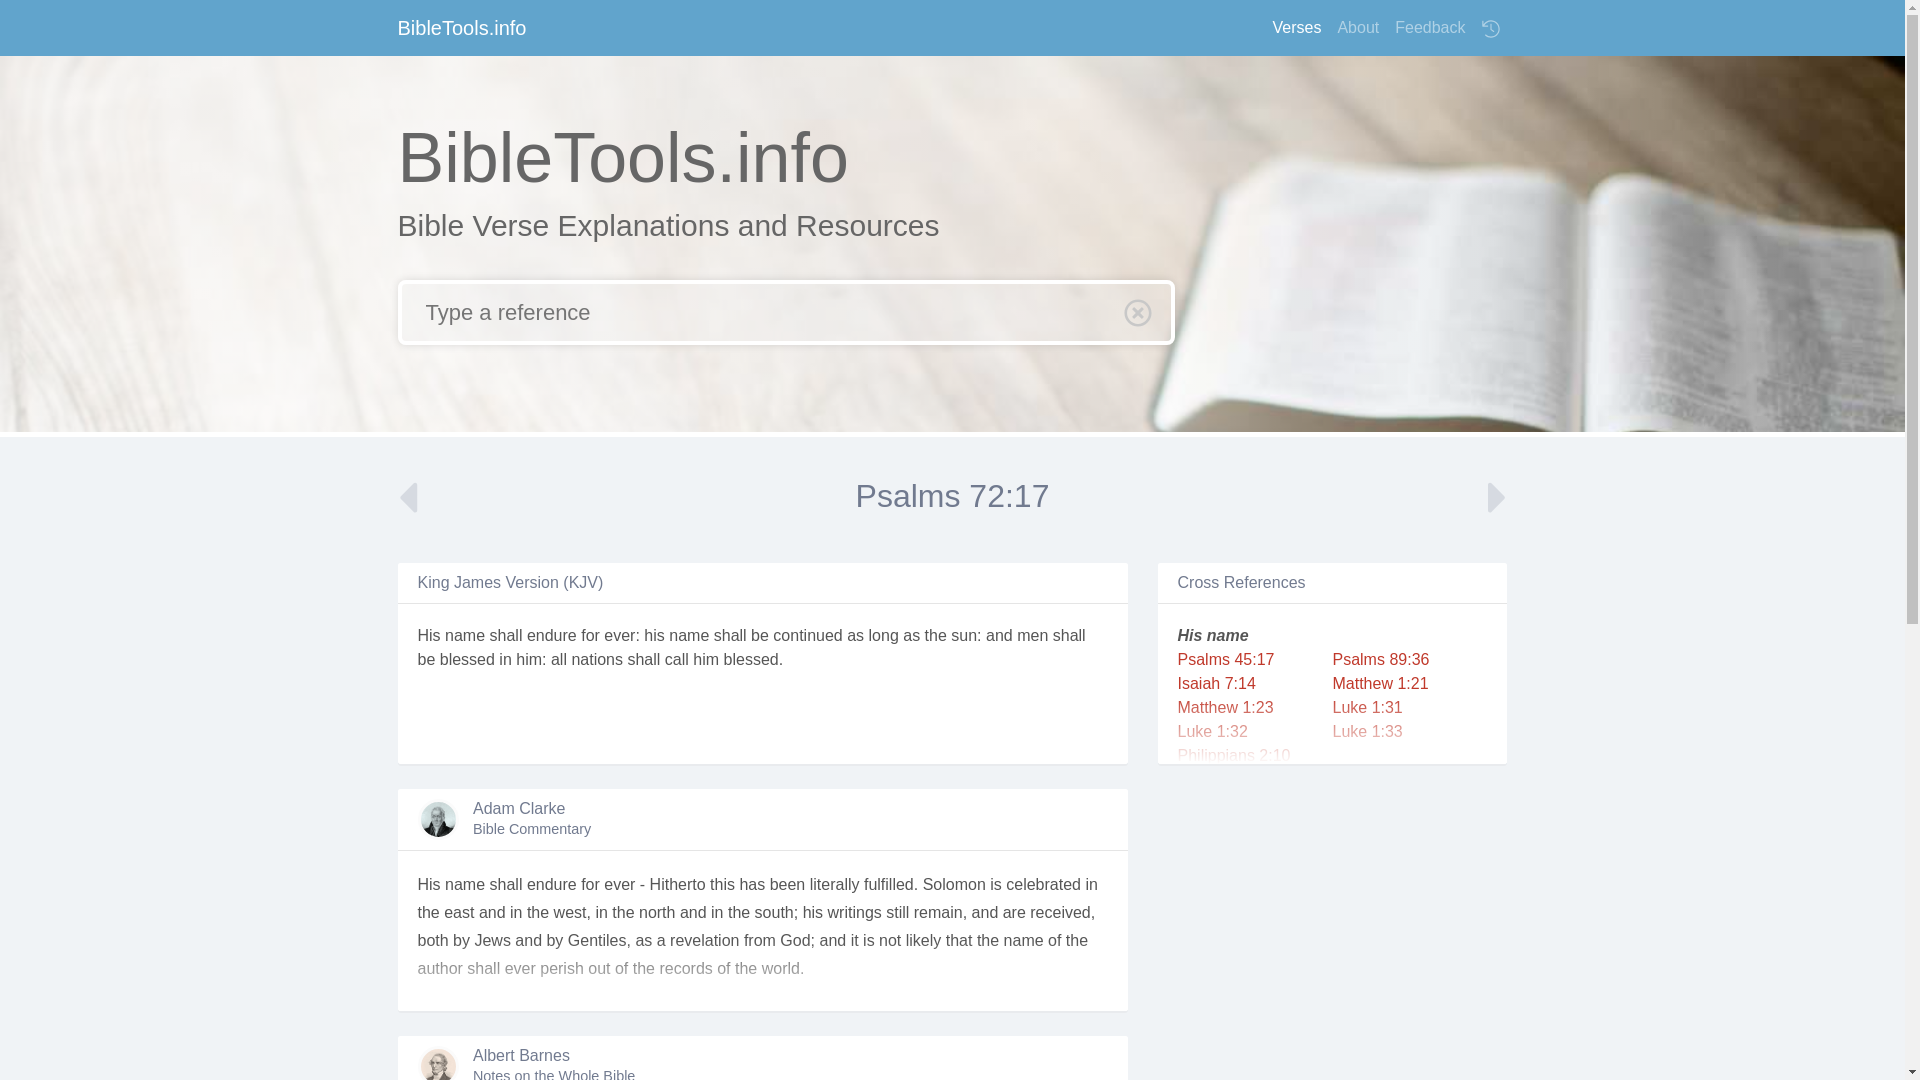 The width and height of the screenshot is (1920, 1080). What do you see at coordinates (730, 635) in the screenshot?
I see `shall` at bounding box center [730, 635].